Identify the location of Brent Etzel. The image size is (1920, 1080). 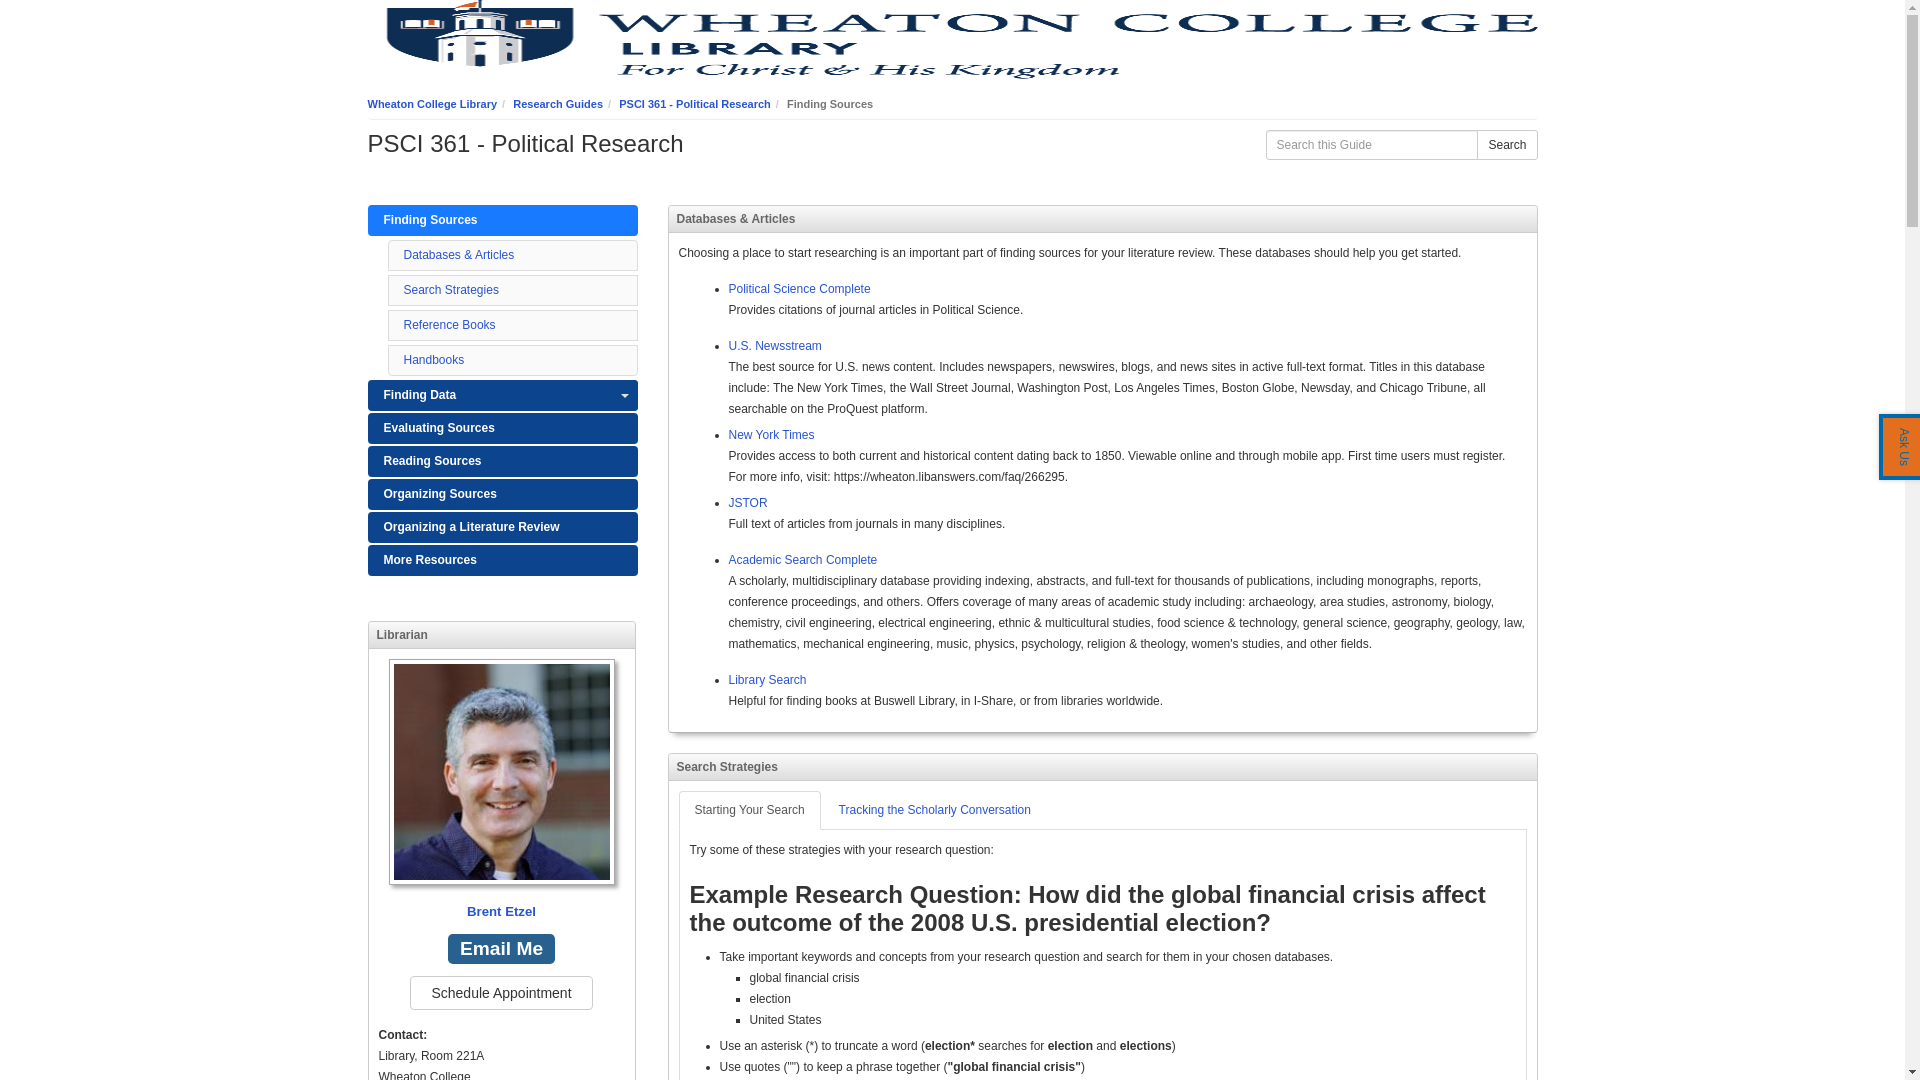
(501, 790).